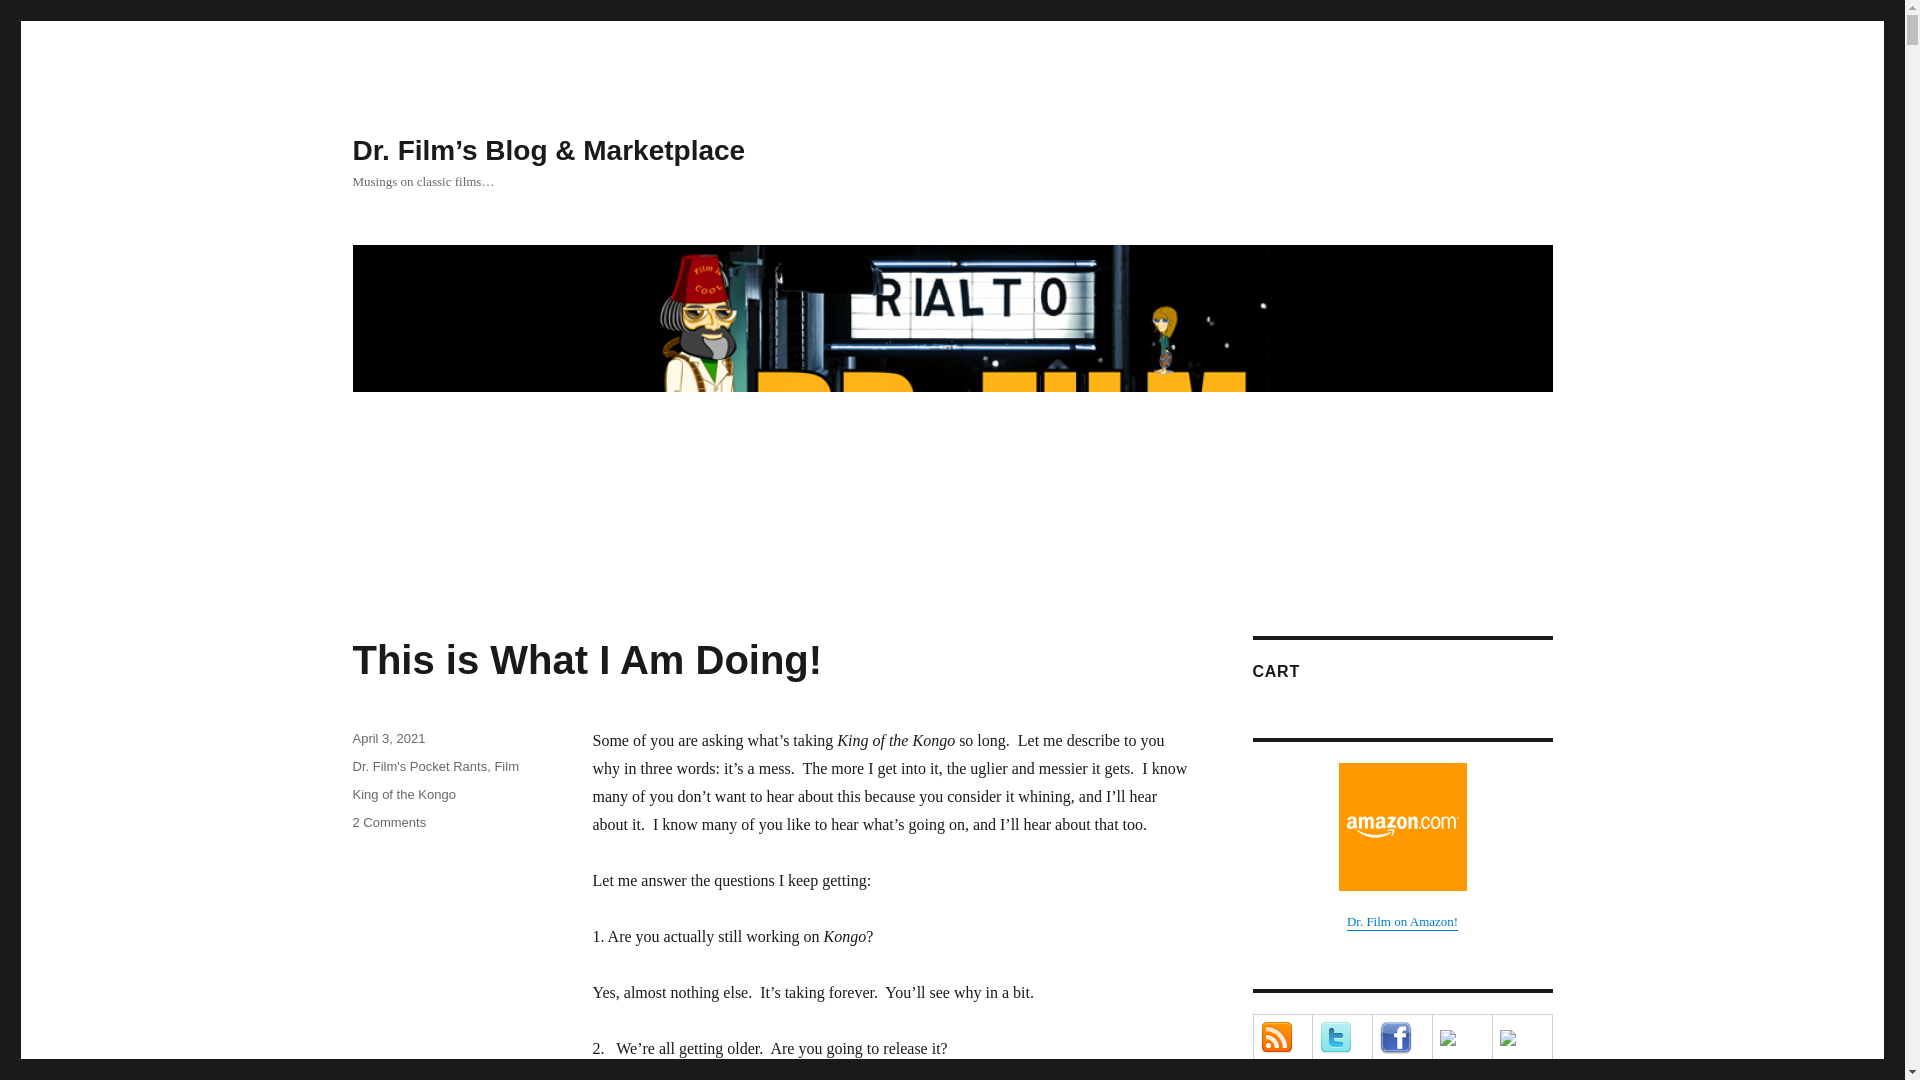 This screenshot has height=1080, width=1920. Describe the element at coordinates (388, 822) in the screenshot. I see `April 3, 2021` at that location.